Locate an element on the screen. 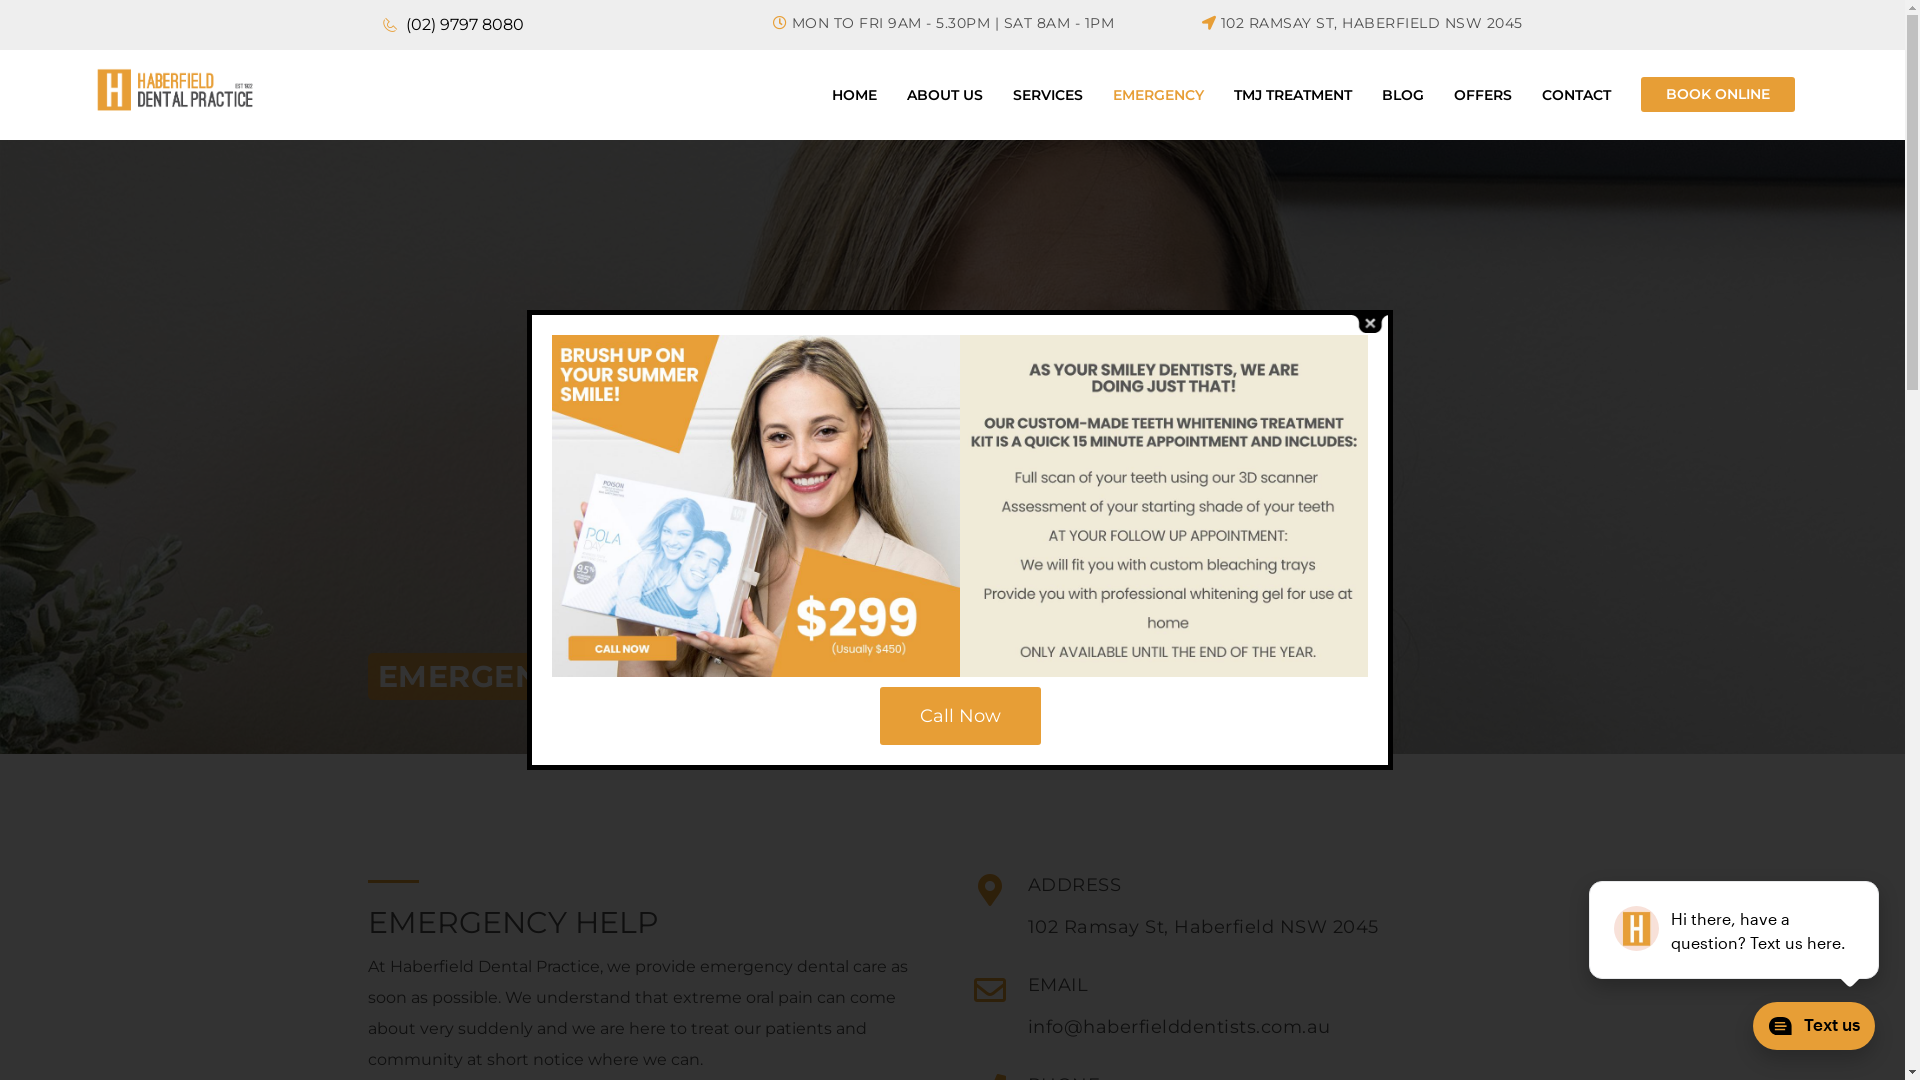  OFFERS is located at coordinates (1483, 95).